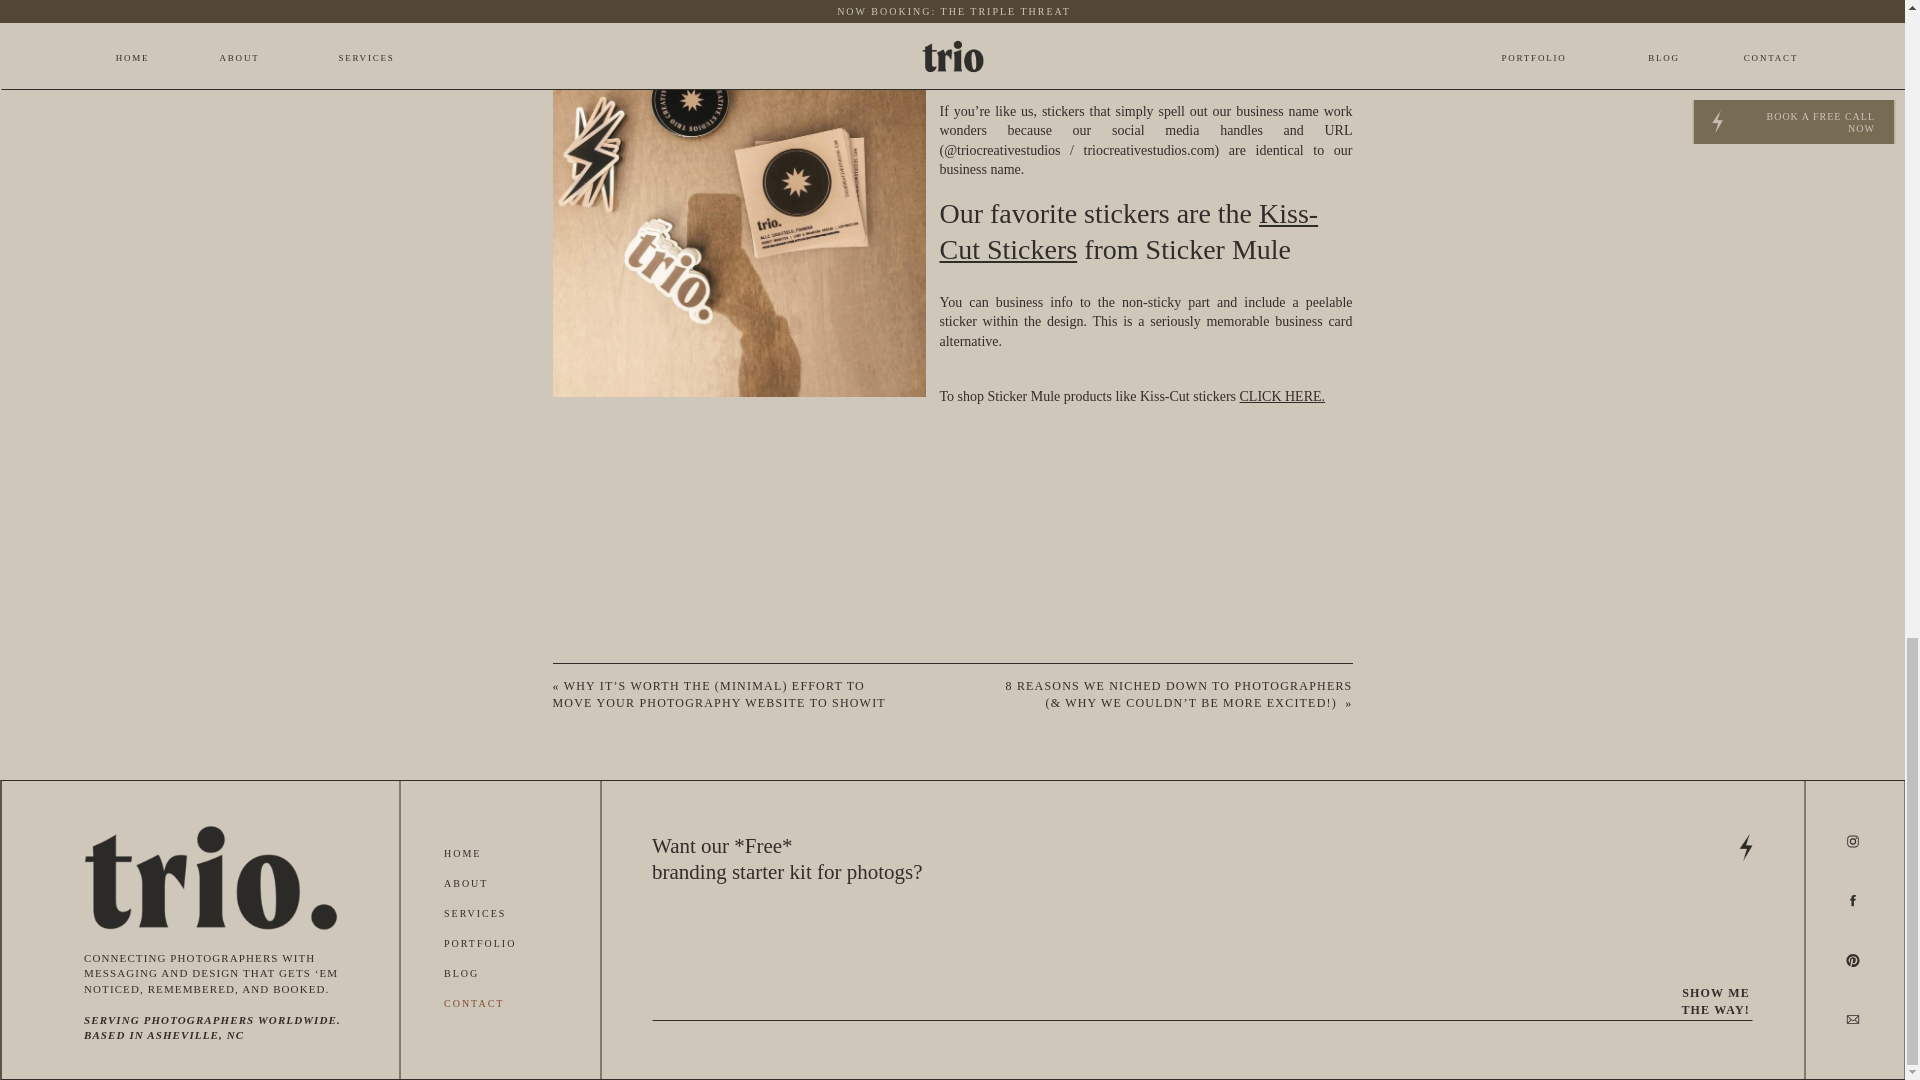 This screenshot has width=1920, height=1080. What do you see at coordinates (476, 855) in the screenshot?
I see `HOME` at bounding box center [476, 855].